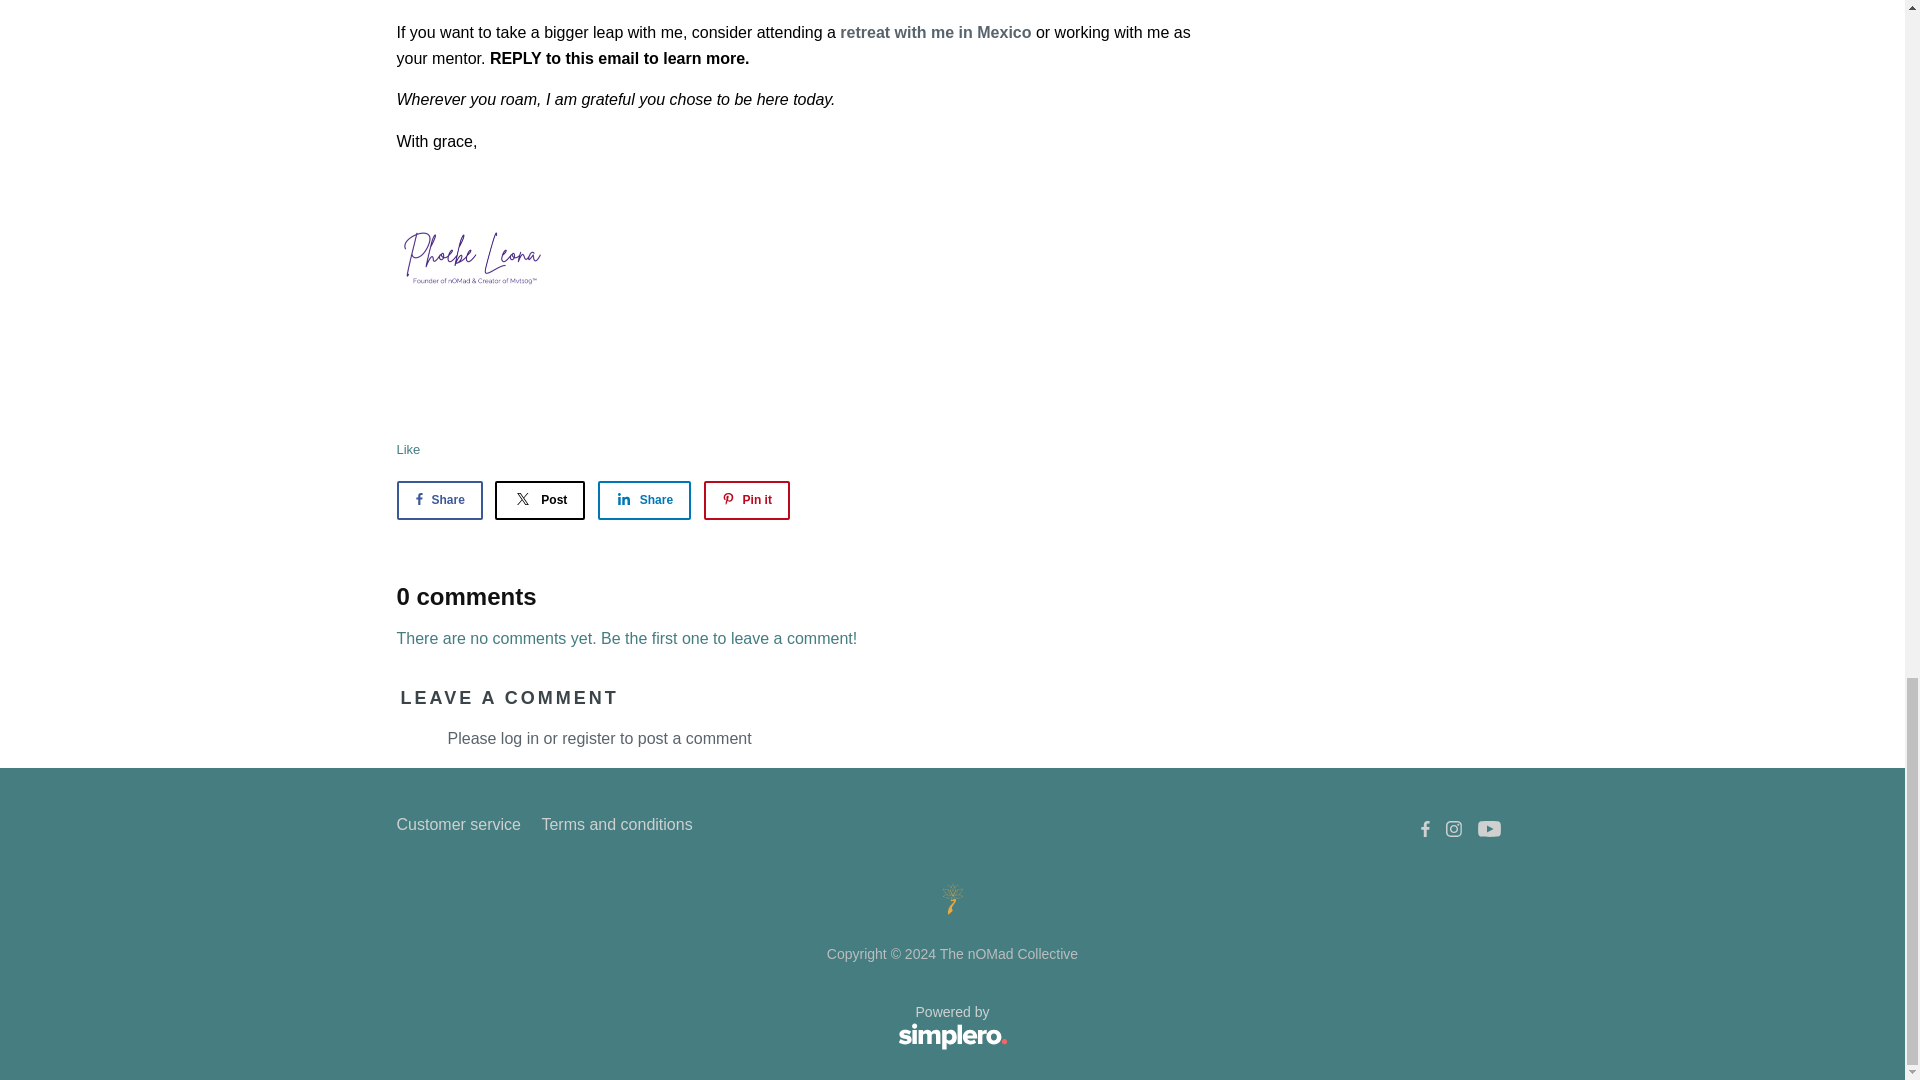 The width and height of the screenshot is (1920, 1080). Describe the element at coordinates (1454, 828) in the screenshot. I see `Instagram` at that location.